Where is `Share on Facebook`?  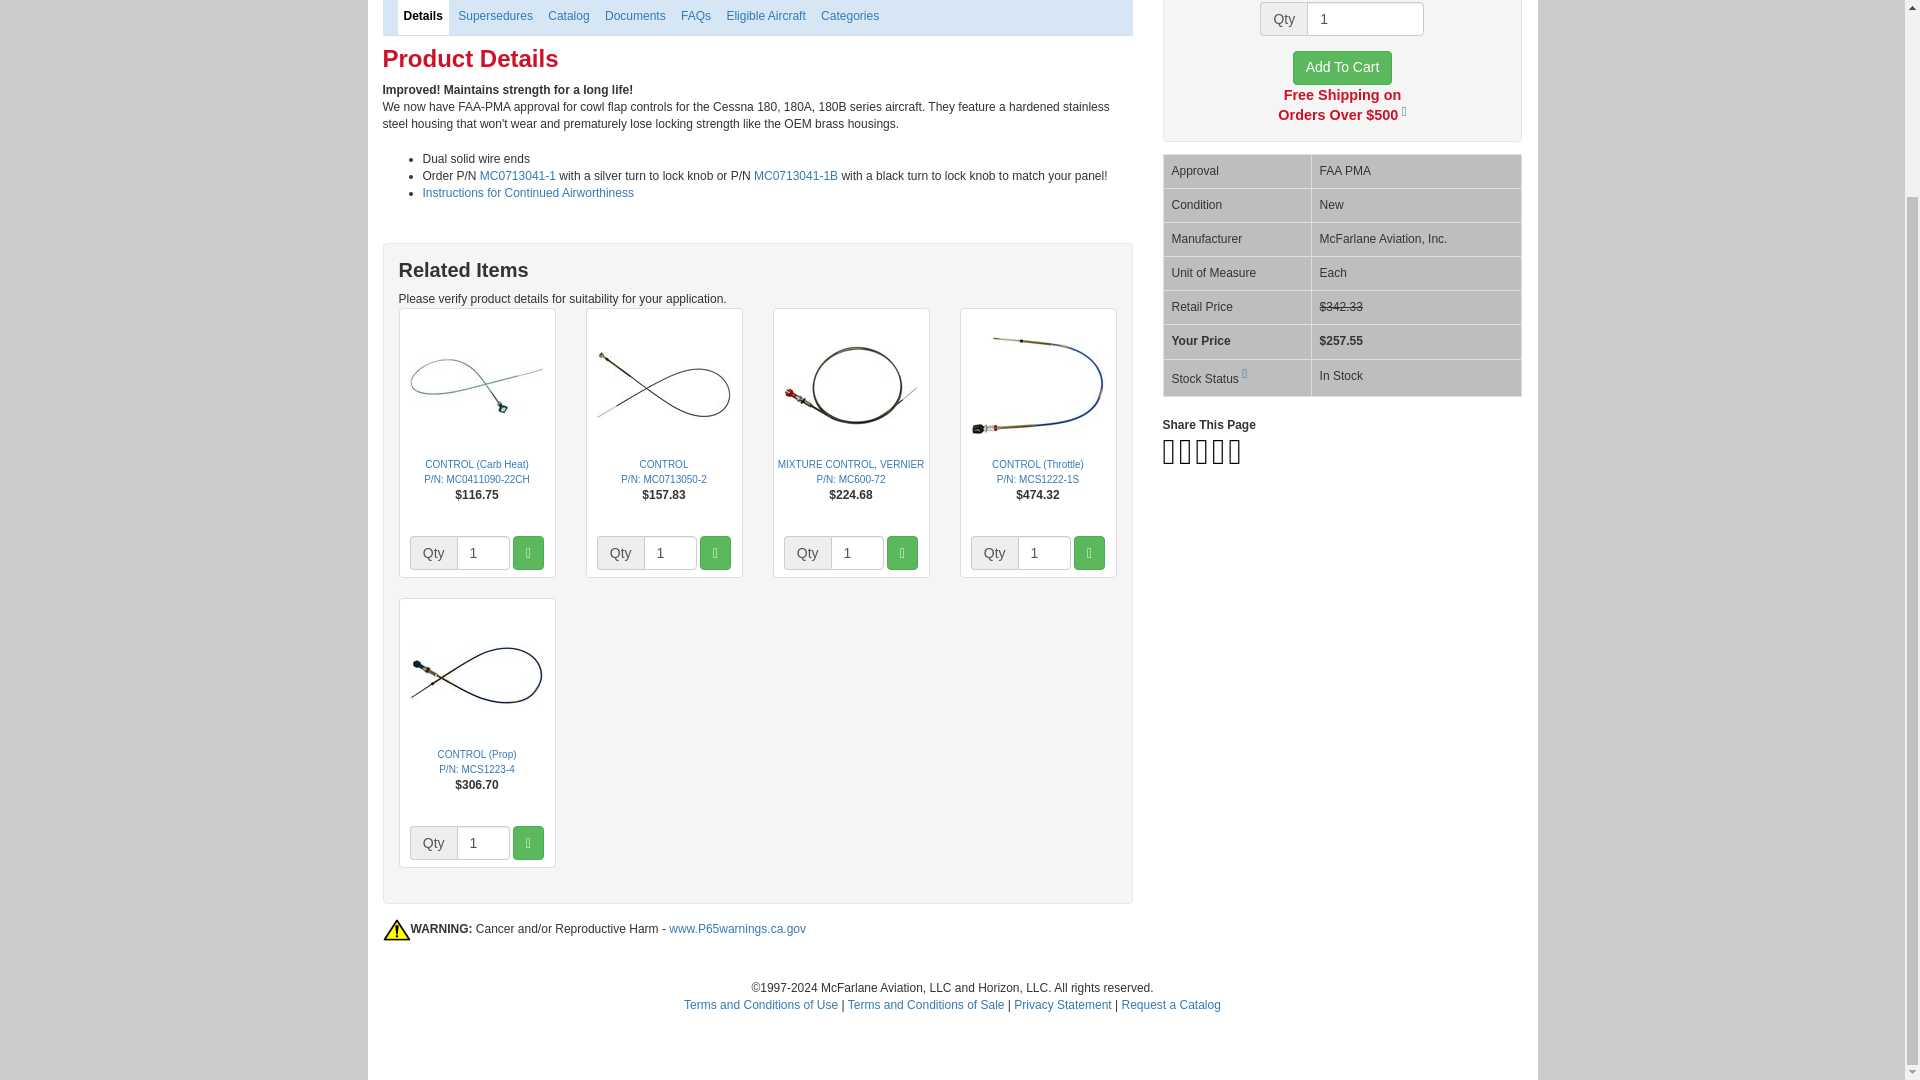
Share on Facebook is located at coordinates (1168, 459).